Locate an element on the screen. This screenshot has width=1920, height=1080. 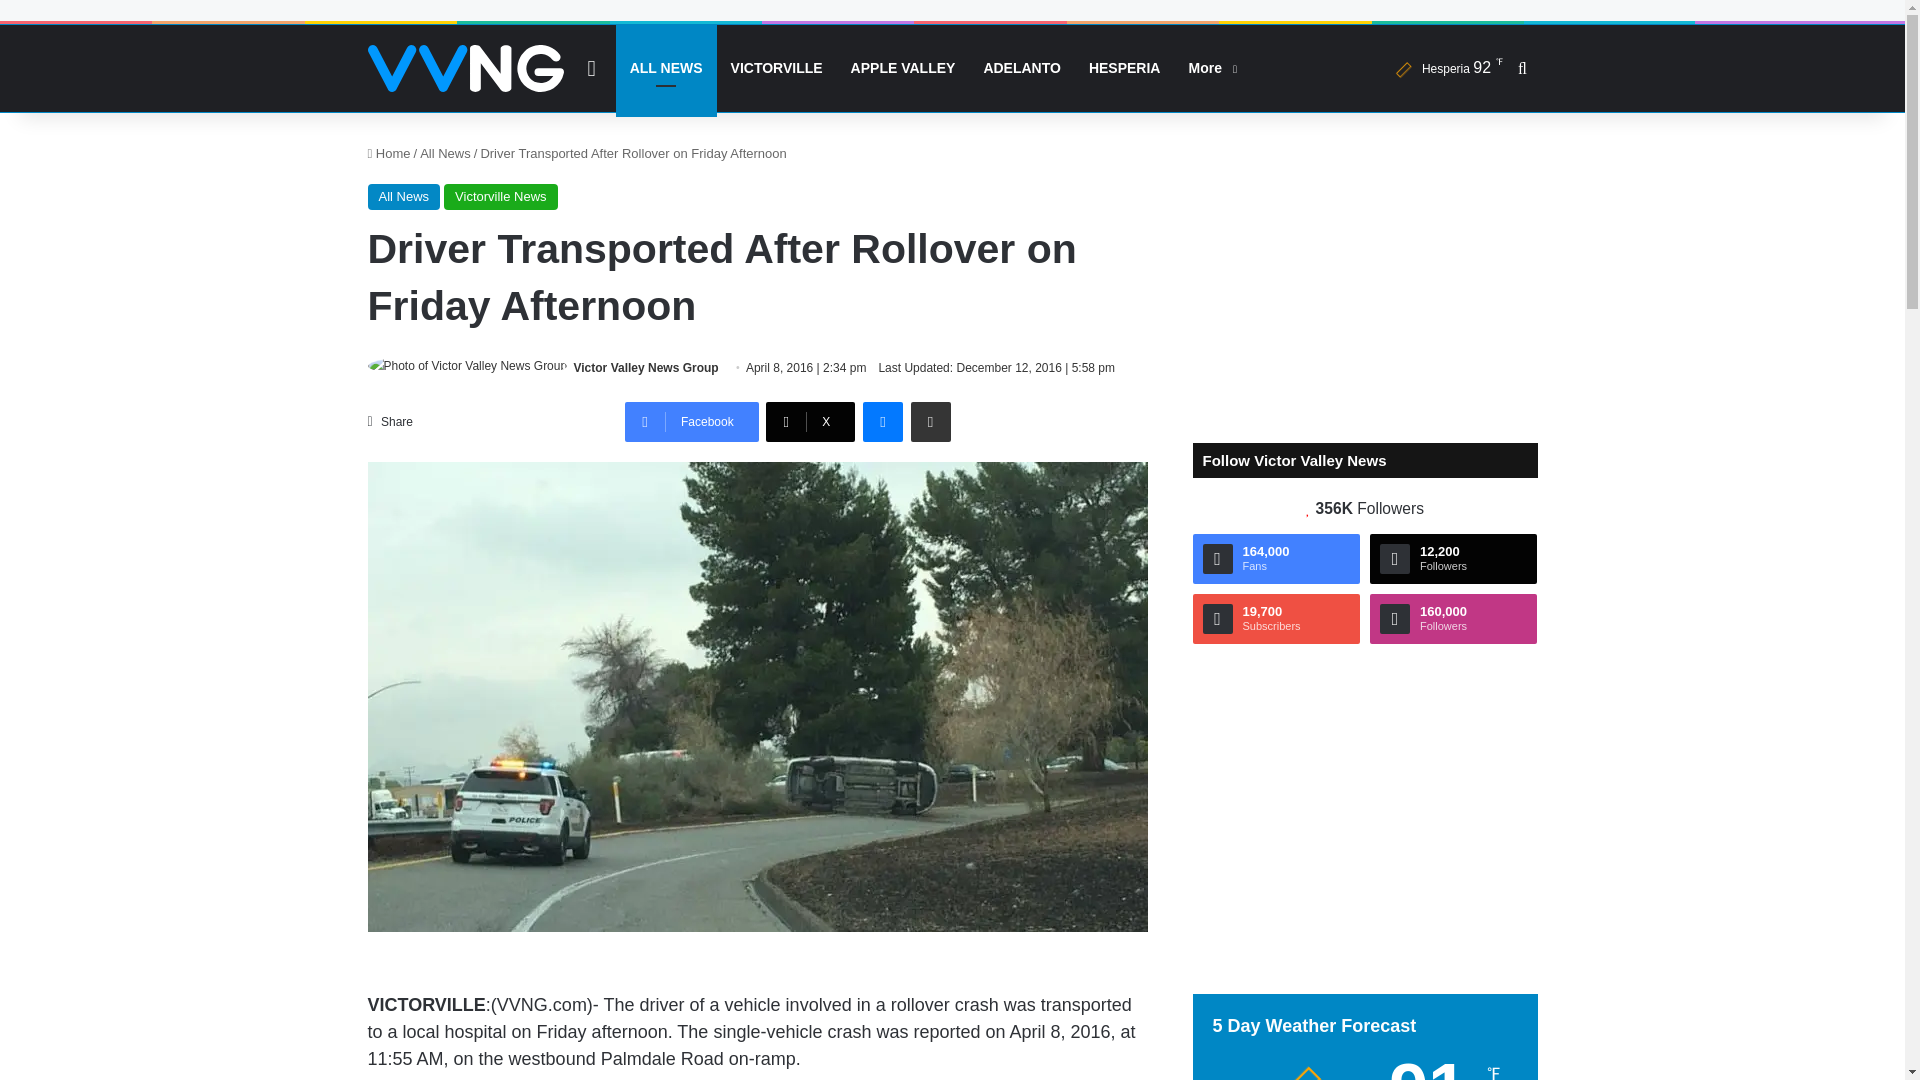
ADELANTO is located at coordinates (1022, 68).